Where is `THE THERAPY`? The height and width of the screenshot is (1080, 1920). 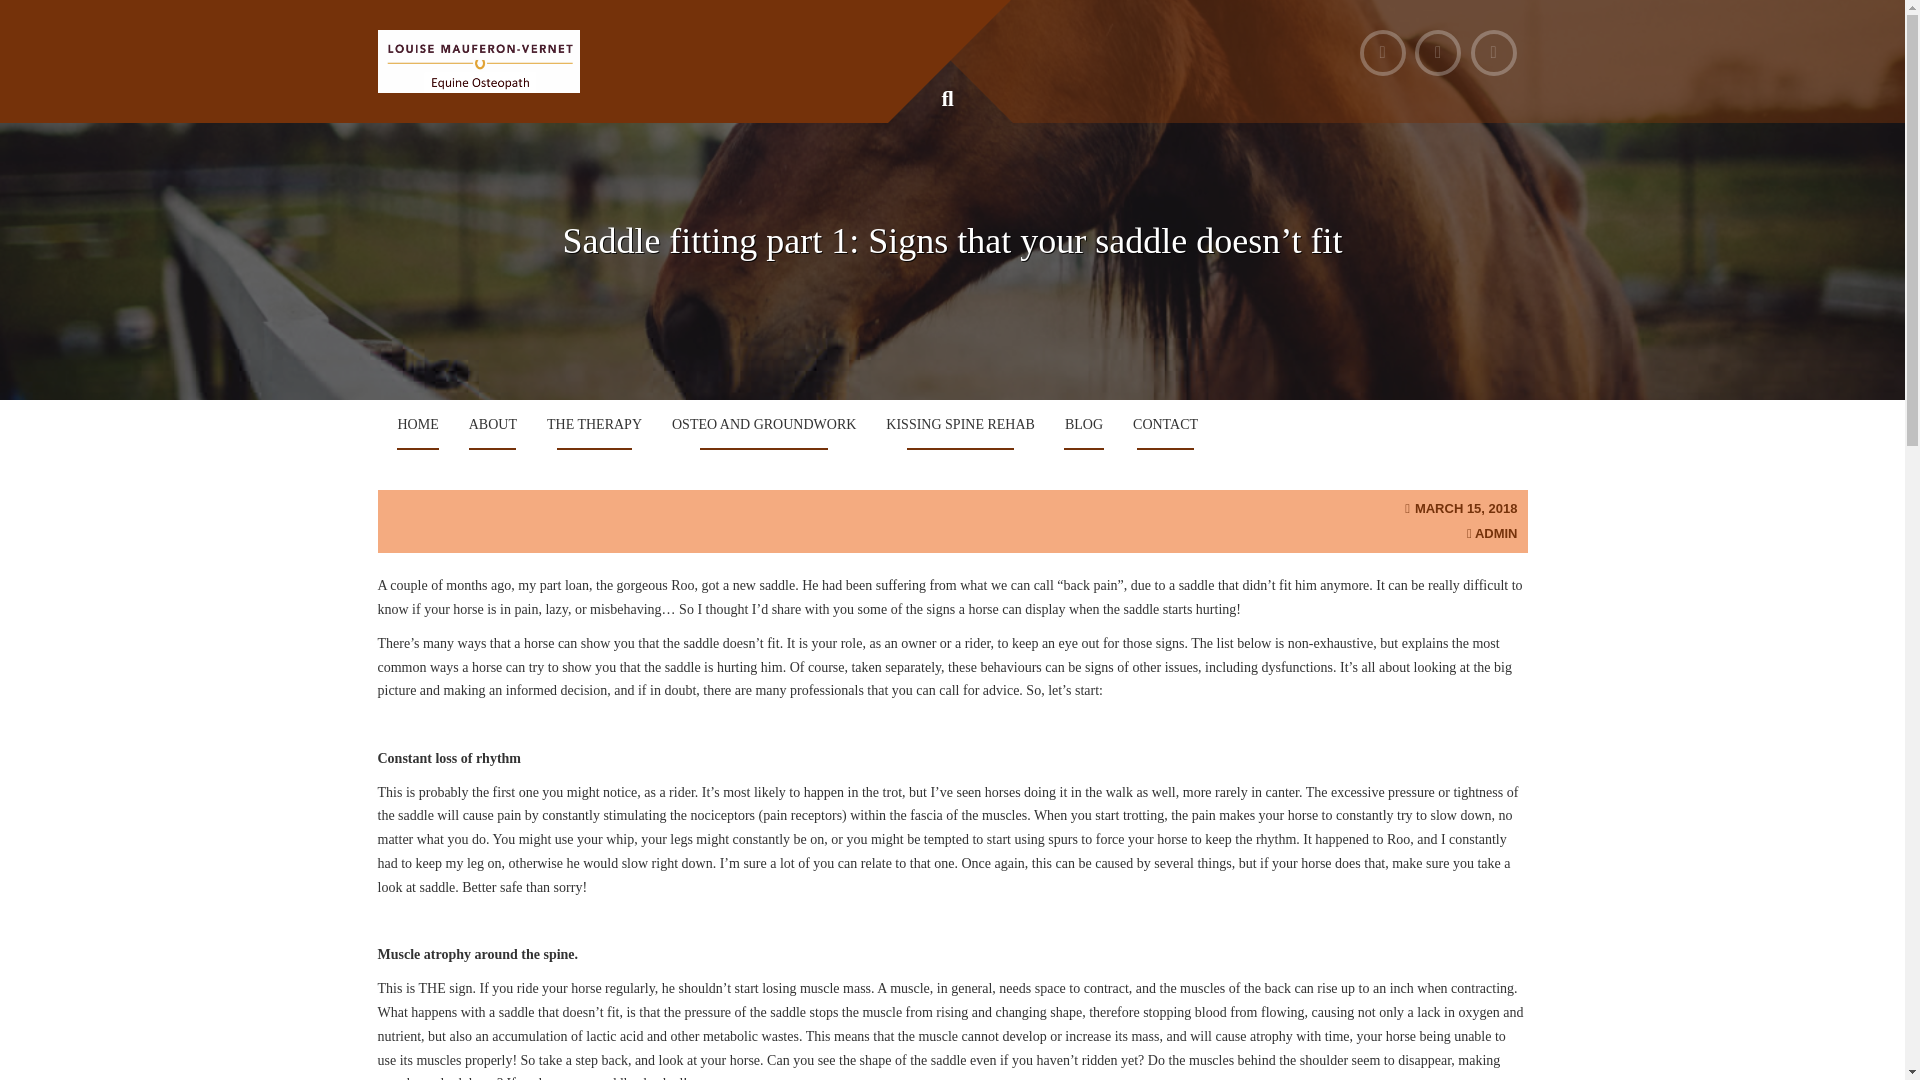
THE THERAPY is located at coordinates (594, 424).